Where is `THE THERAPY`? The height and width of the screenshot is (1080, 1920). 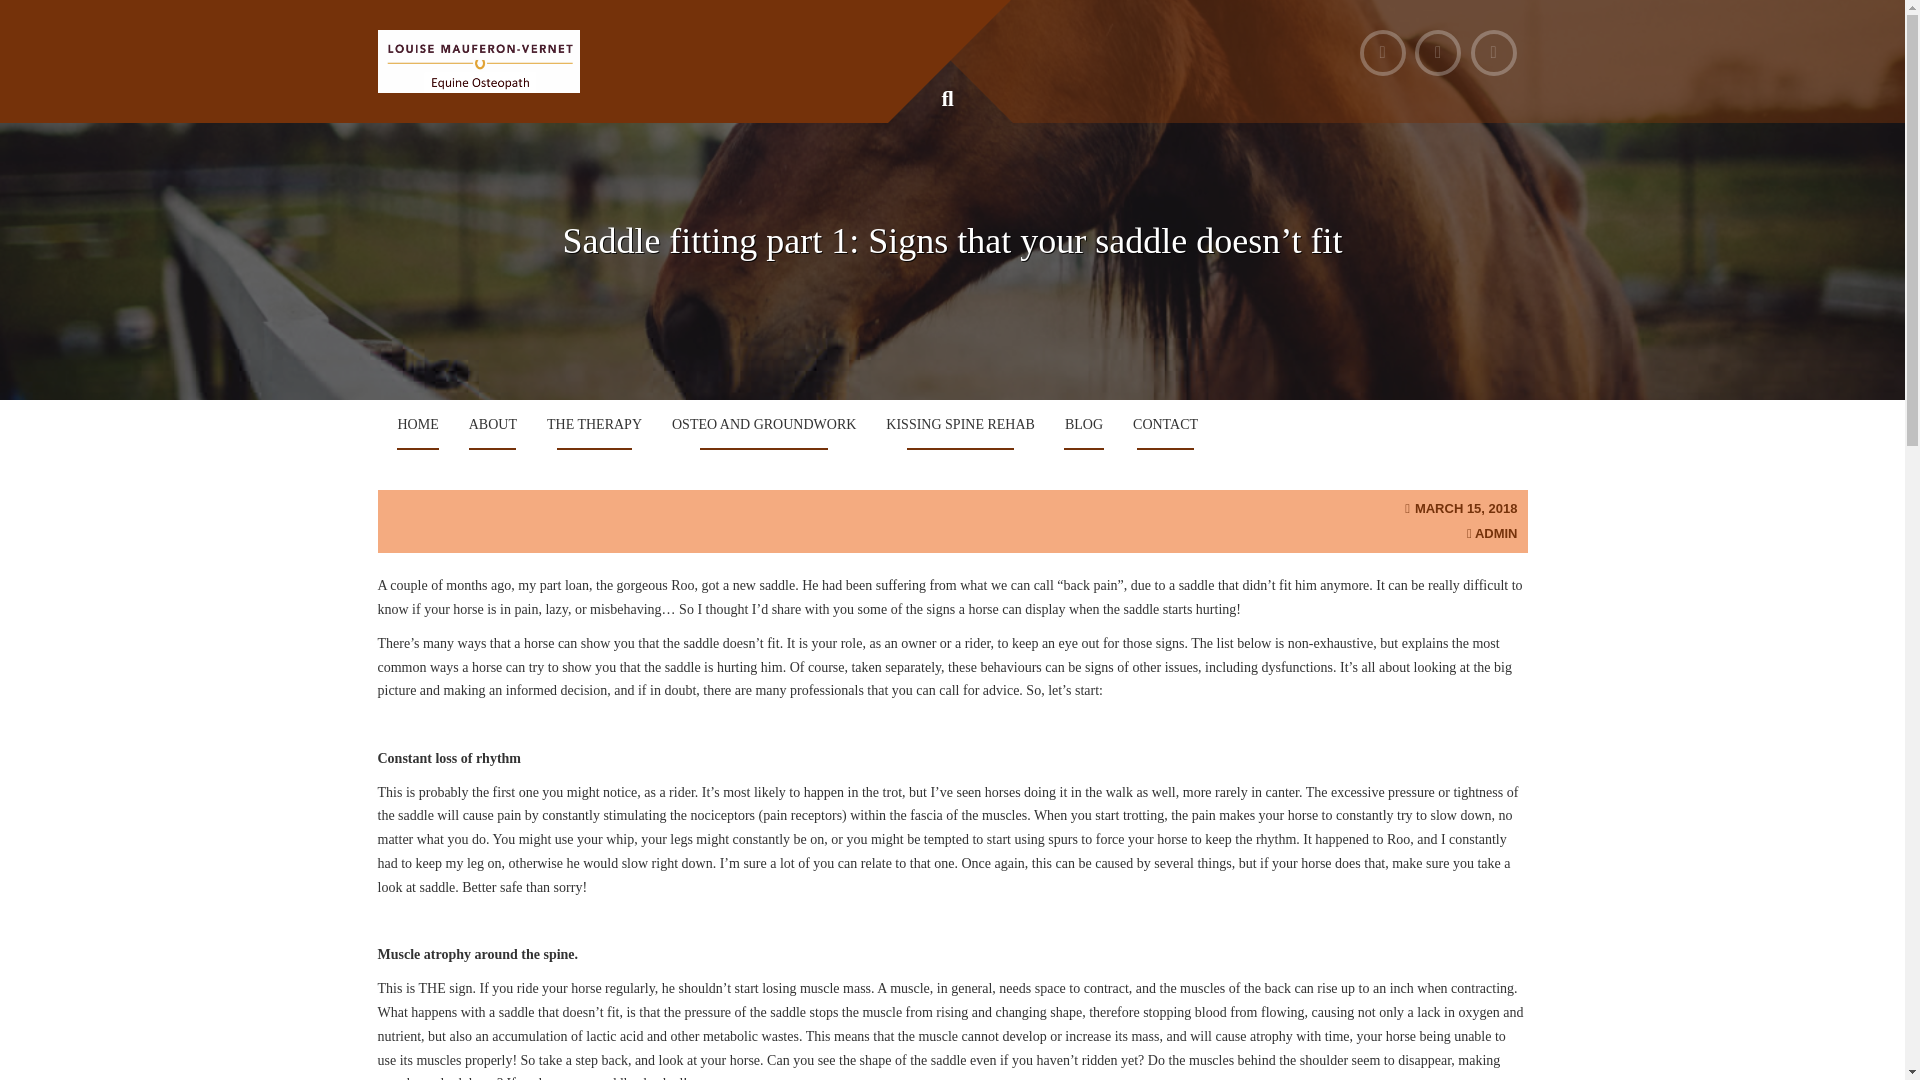
THE THERAPY is located at coordinates (594, 424).